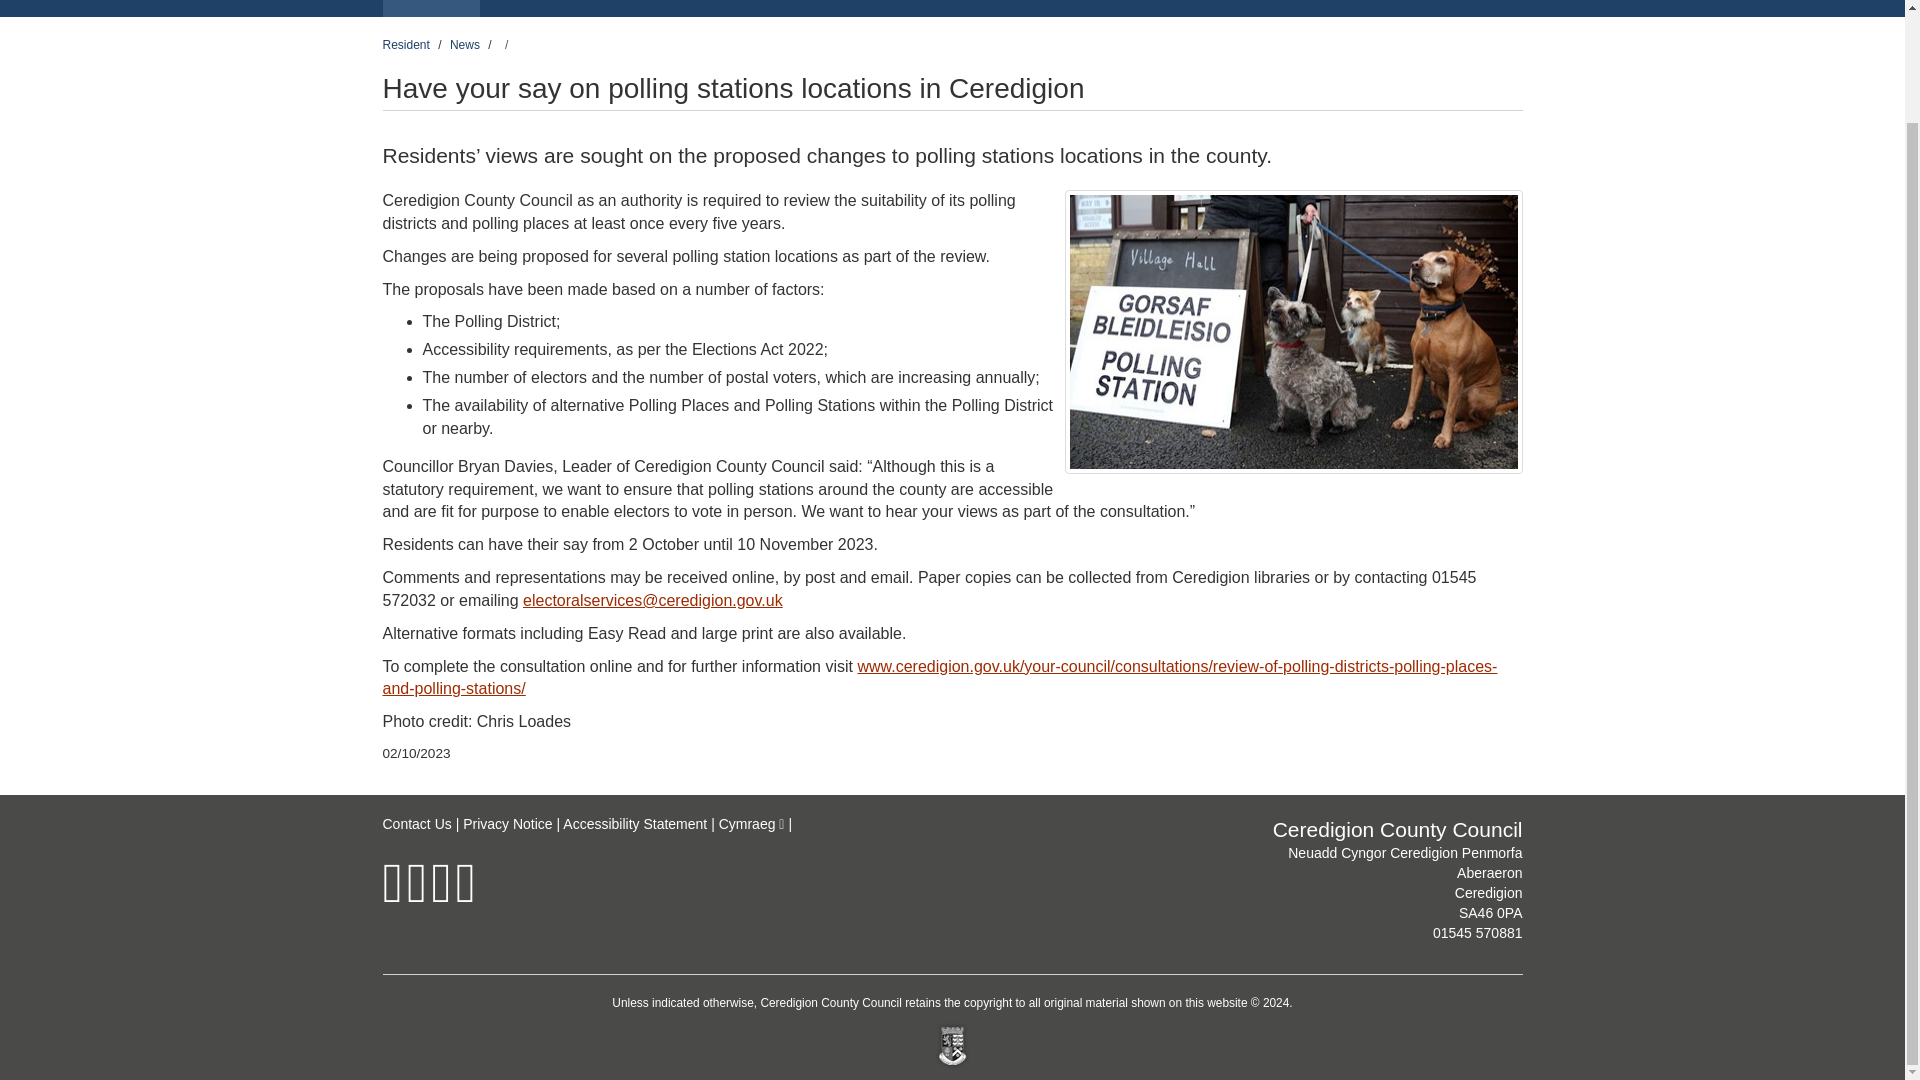  Describe the element at coordinates (644, 8) in the screenshot. I see `Your Council` at that location.